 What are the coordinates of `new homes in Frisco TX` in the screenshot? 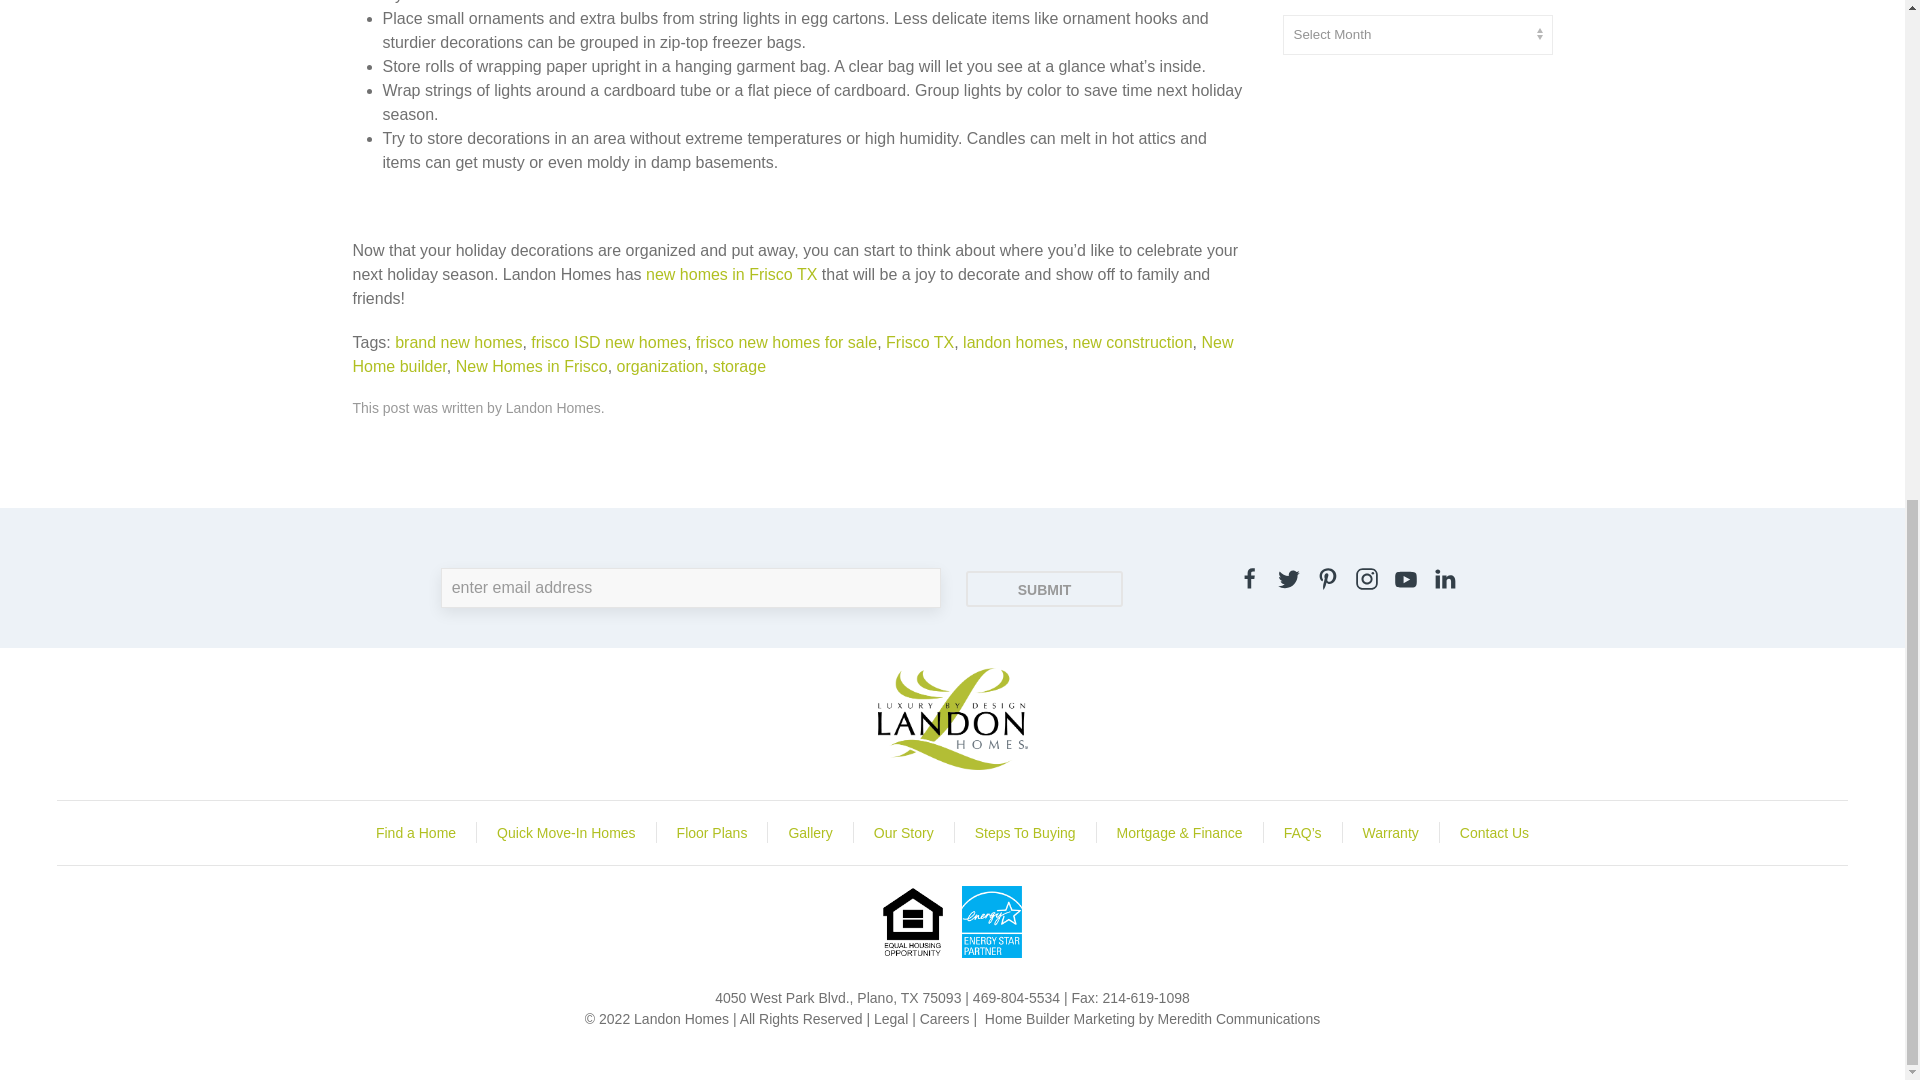 It's located at (731, 274).